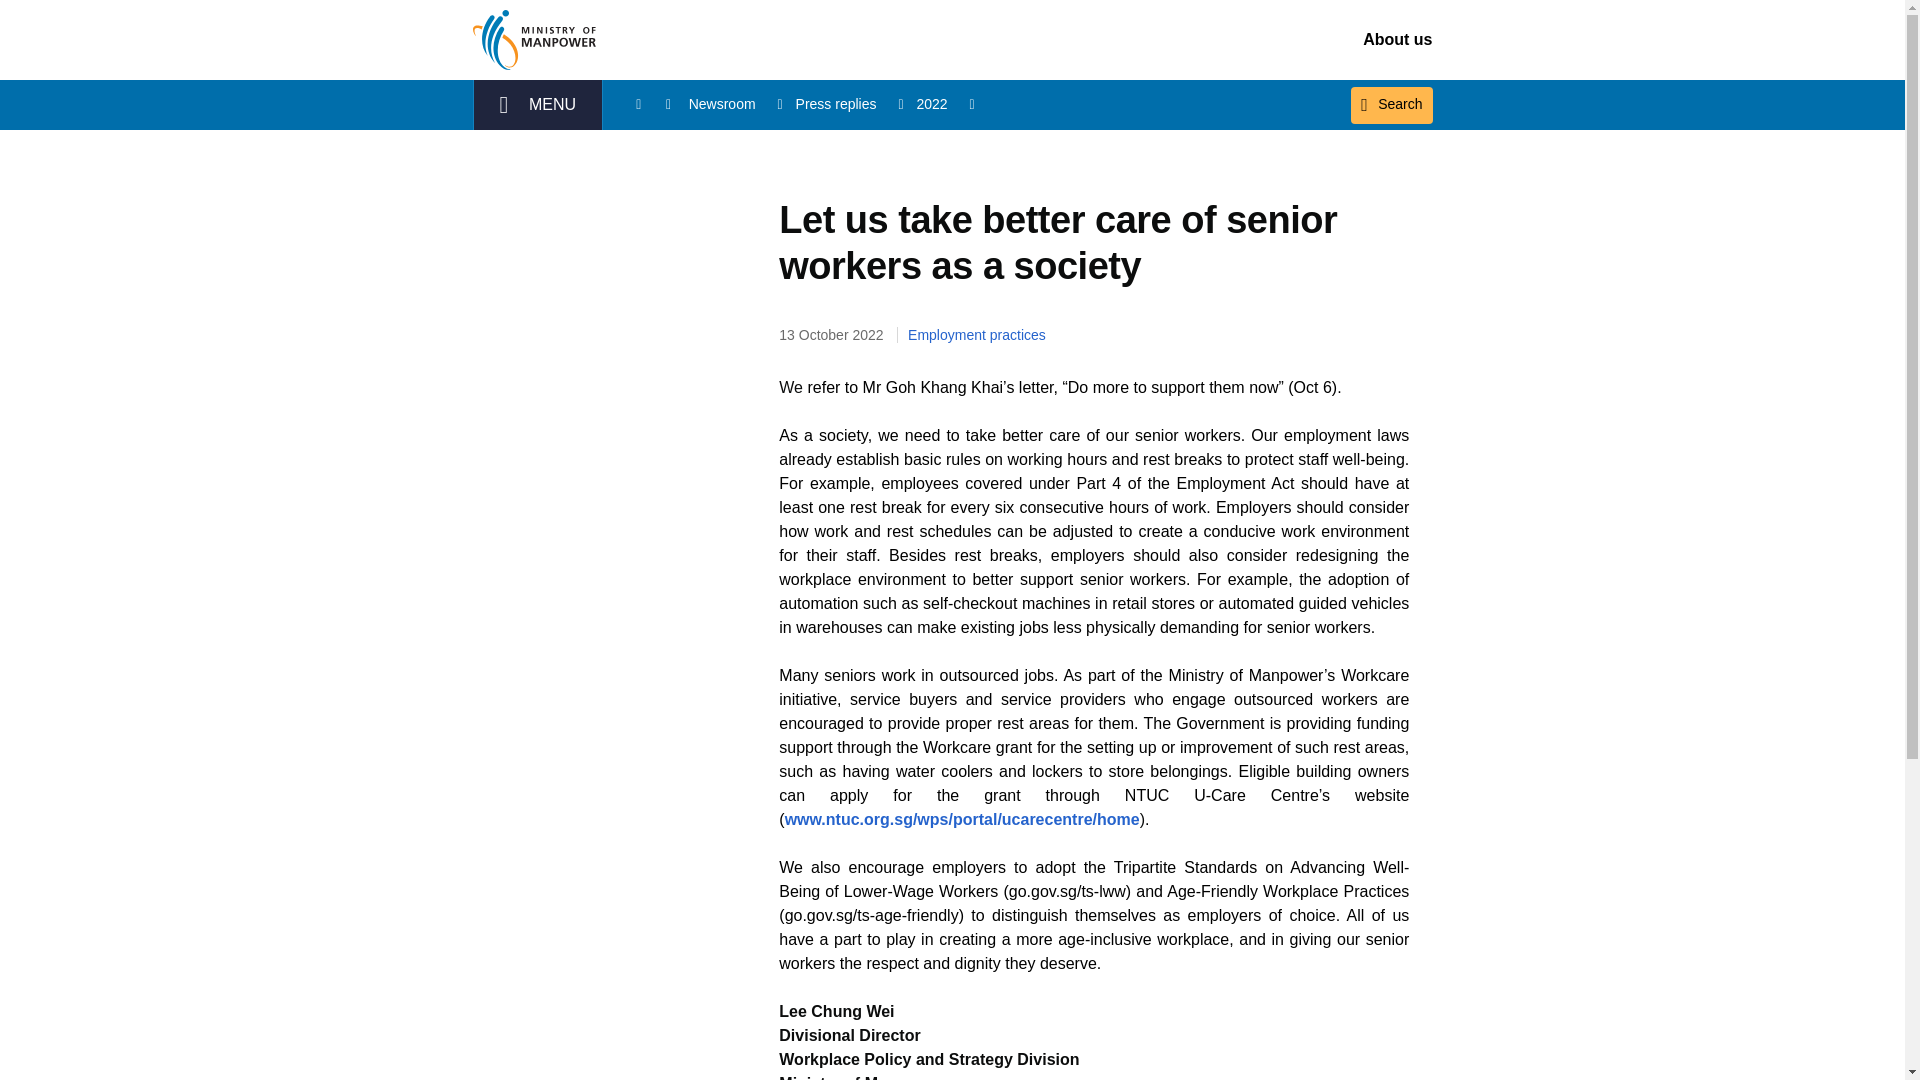 The width and height of the screenshot is (1920, 1080). What do you see at coordinates (1392, 106) in the screenshot?
I see `Search` at bounding box center [1392, 106].